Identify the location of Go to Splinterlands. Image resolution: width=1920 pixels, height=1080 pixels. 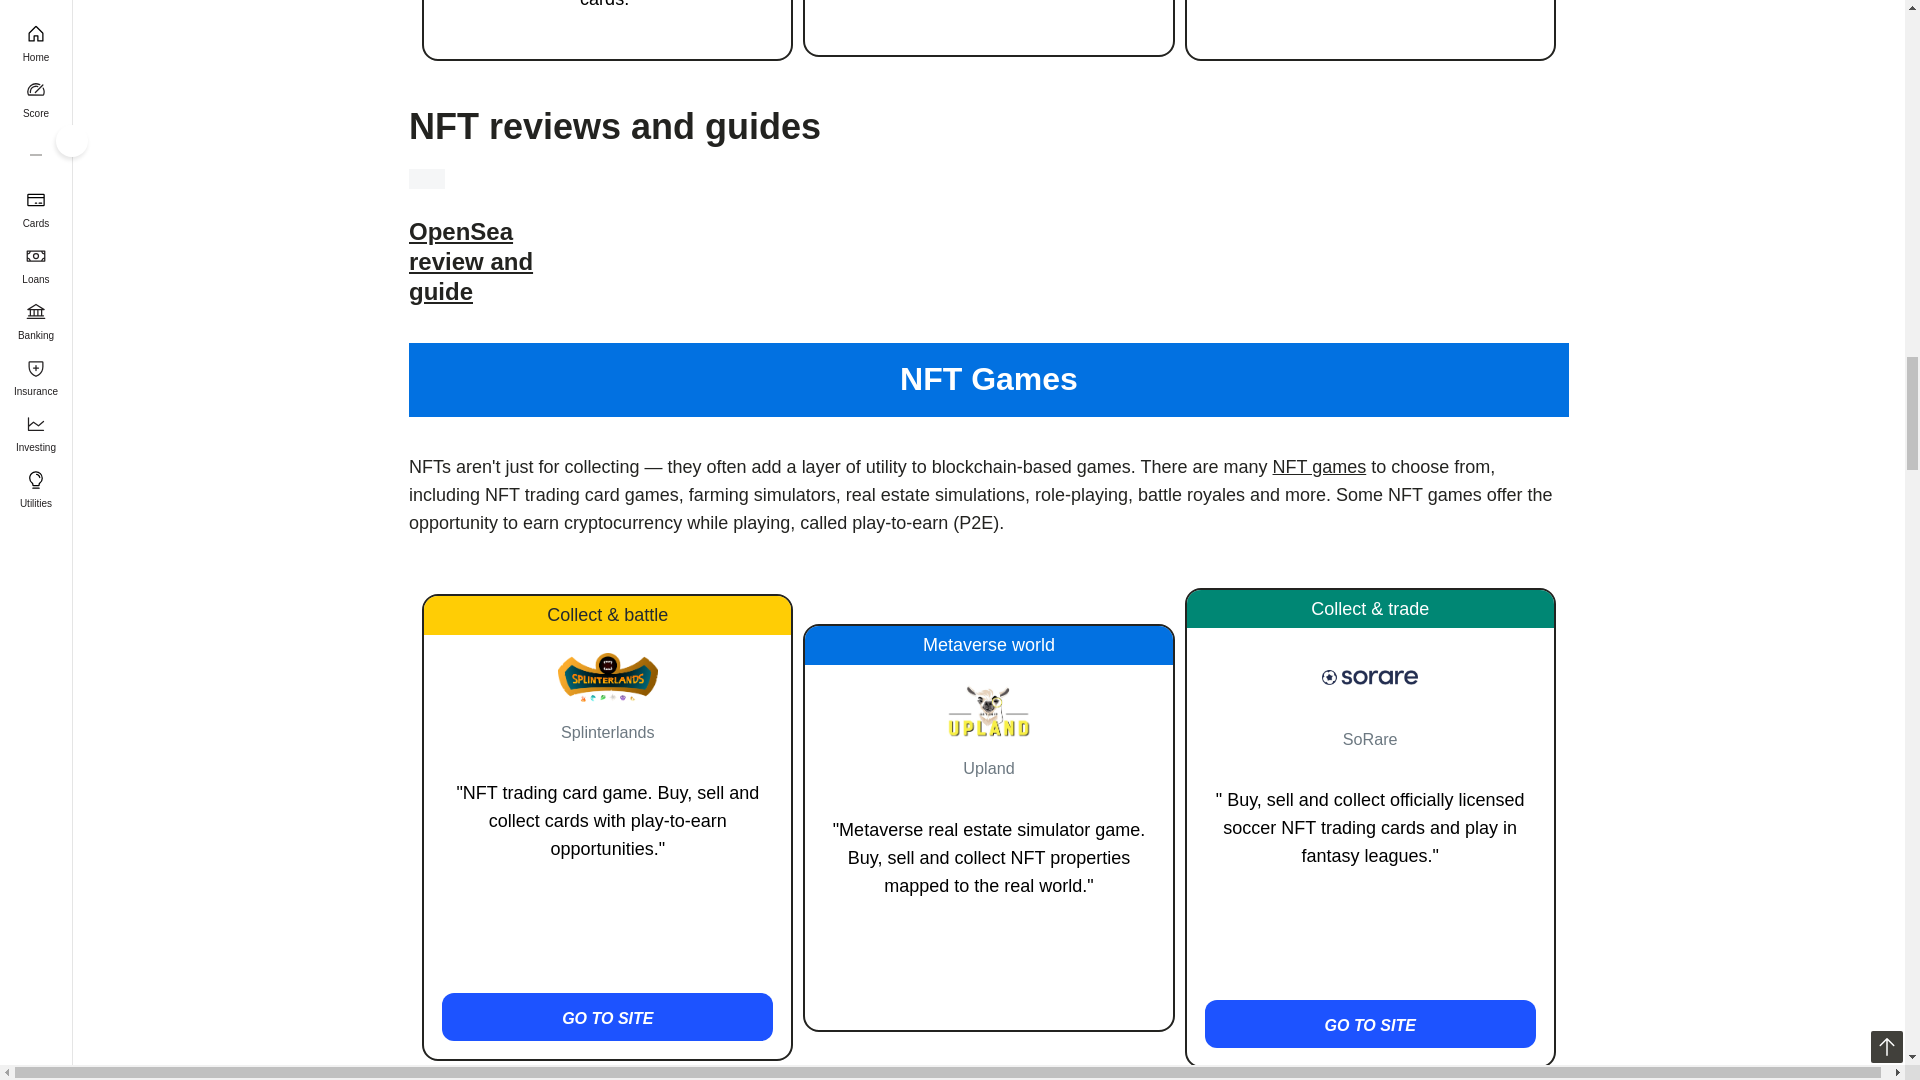
(608, 678).